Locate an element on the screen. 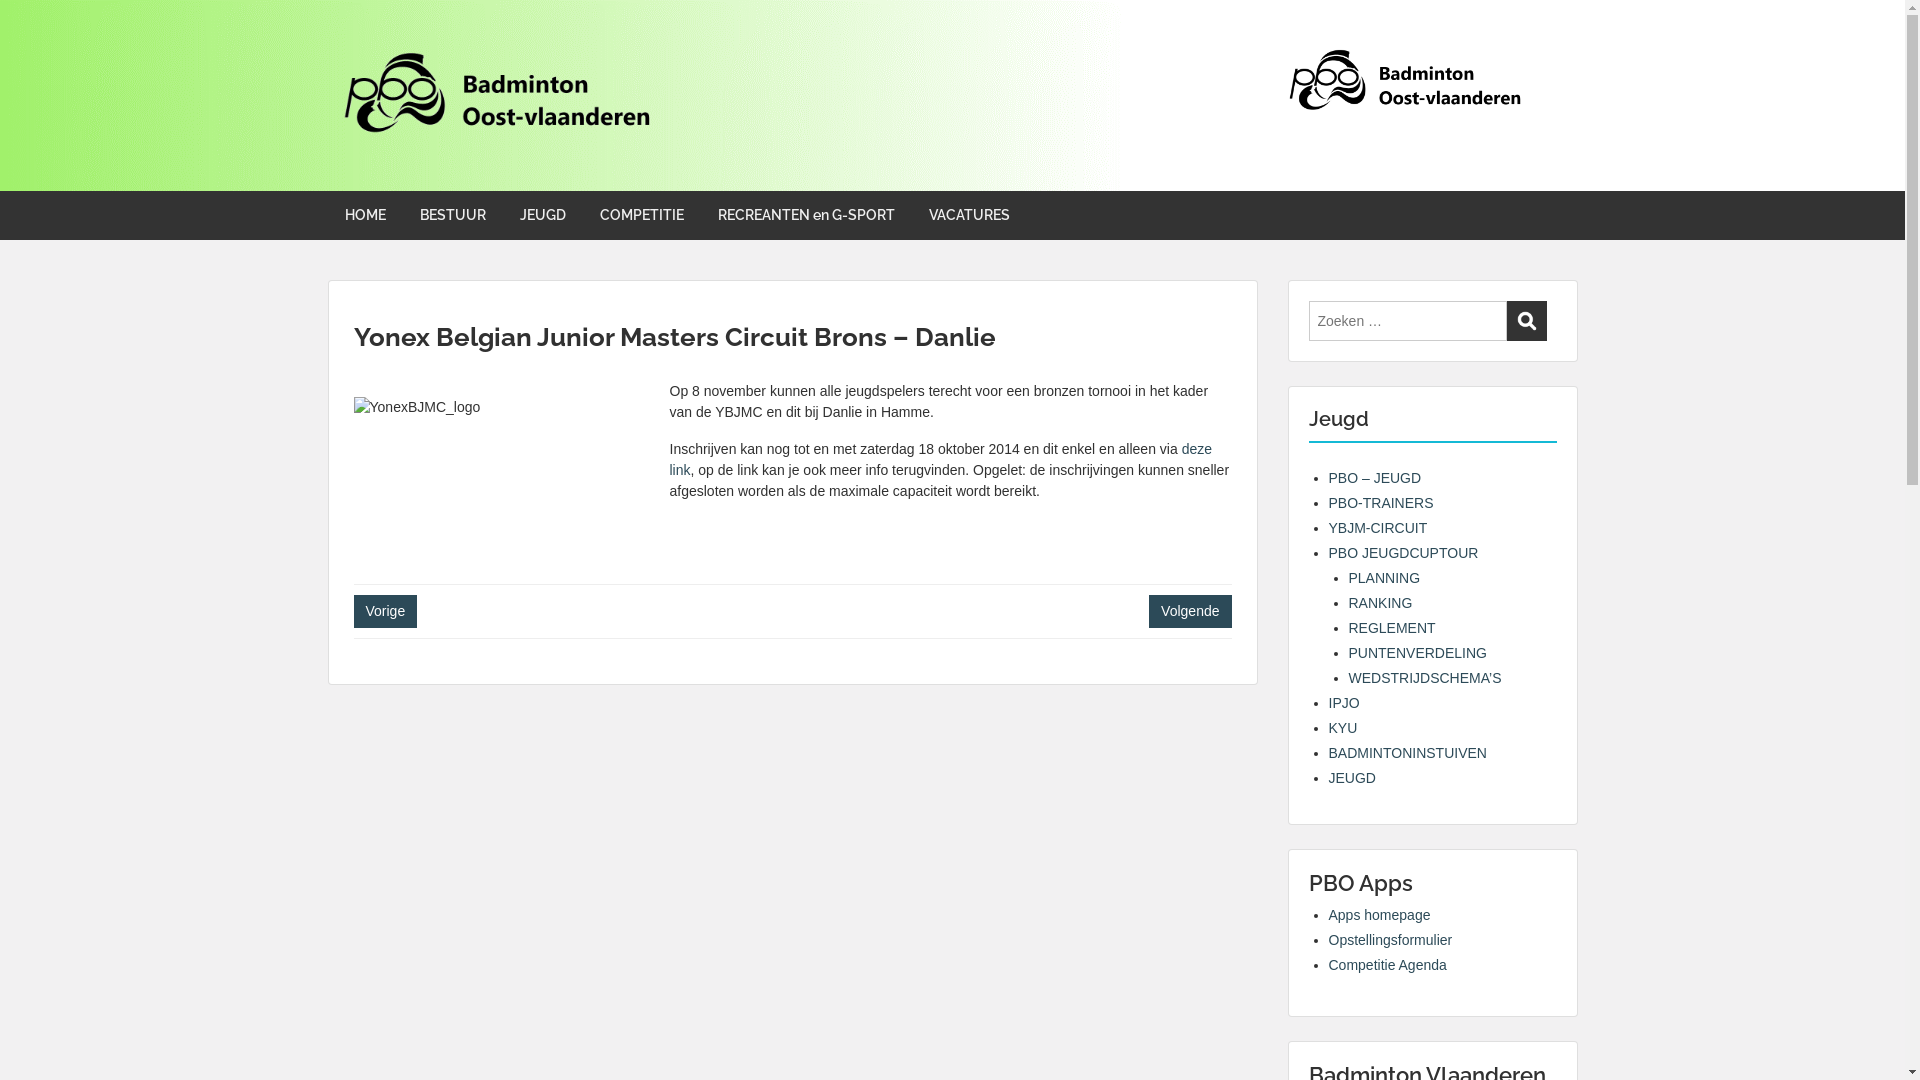  HOME is located at coordinates (366, 216).